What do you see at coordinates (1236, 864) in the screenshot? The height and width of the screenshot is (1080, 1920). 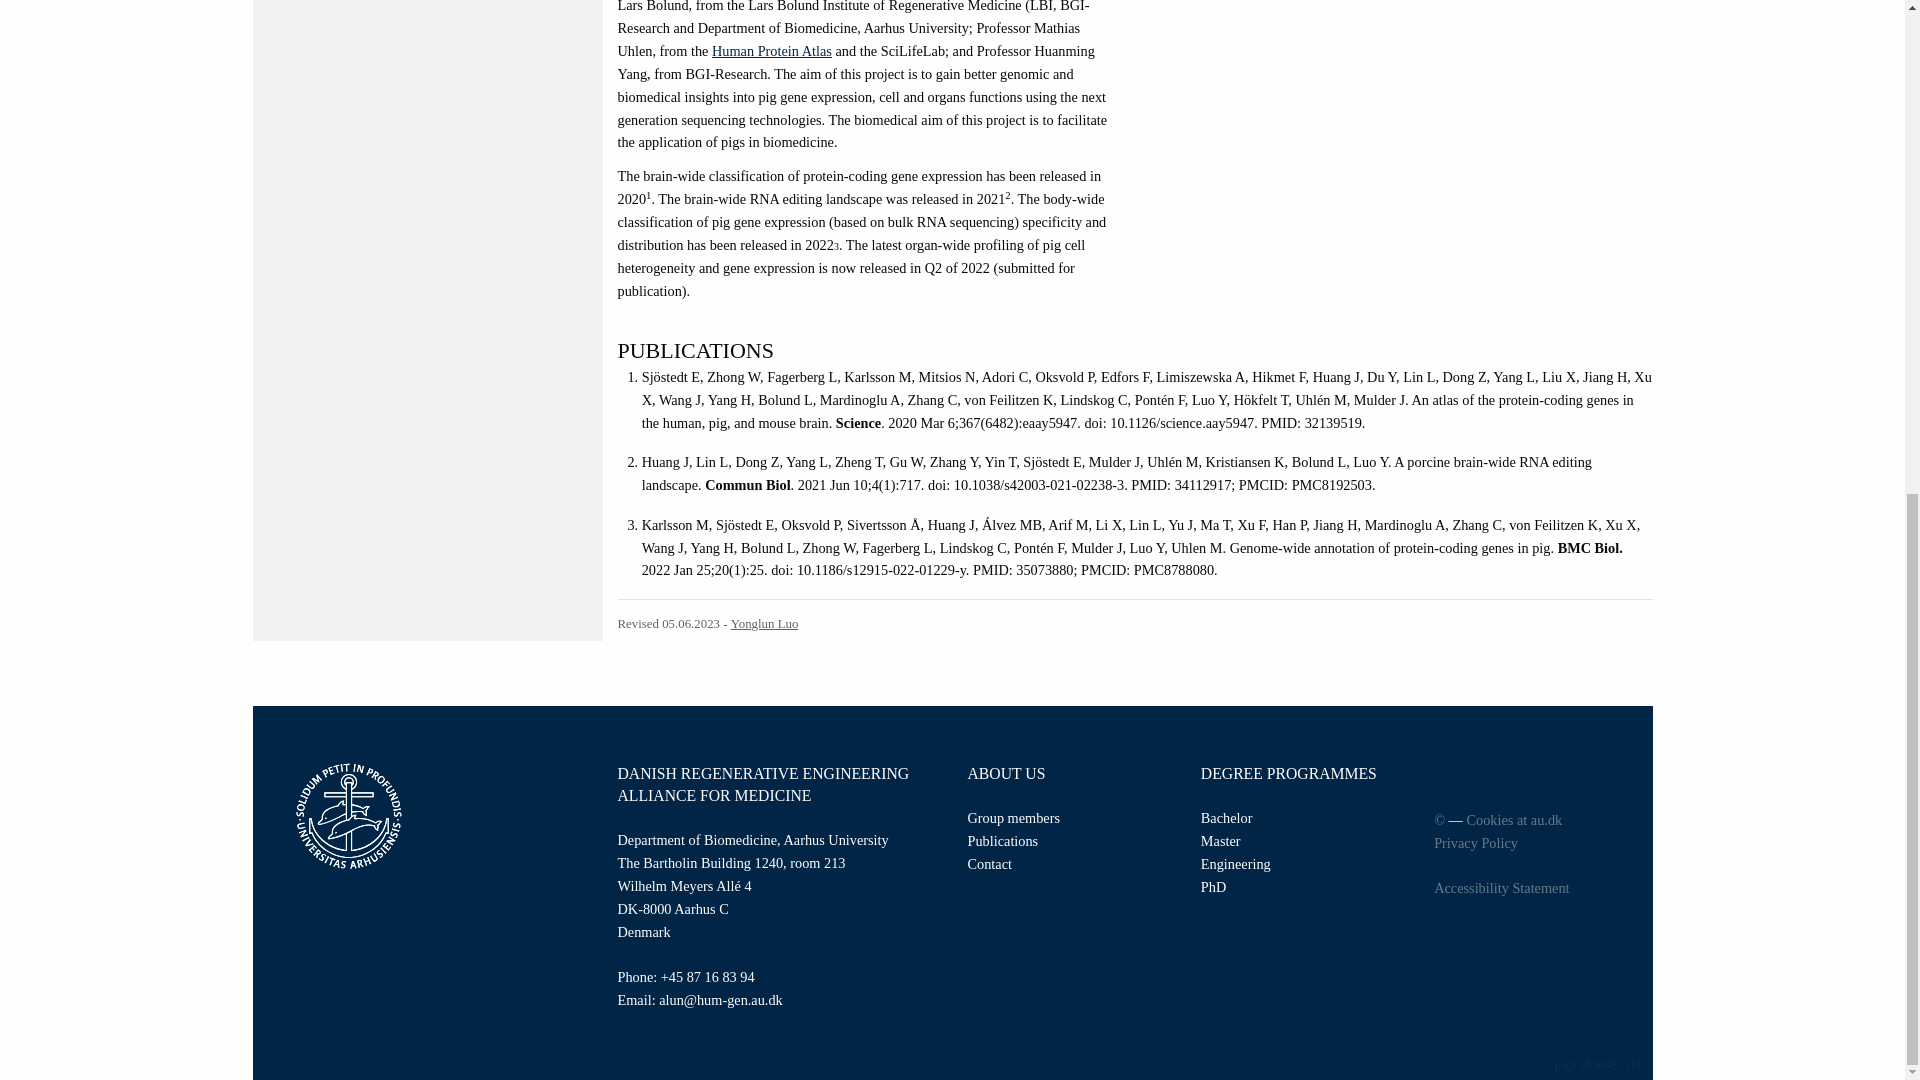 I see `Engineering` at bounding box center [1236, 864].